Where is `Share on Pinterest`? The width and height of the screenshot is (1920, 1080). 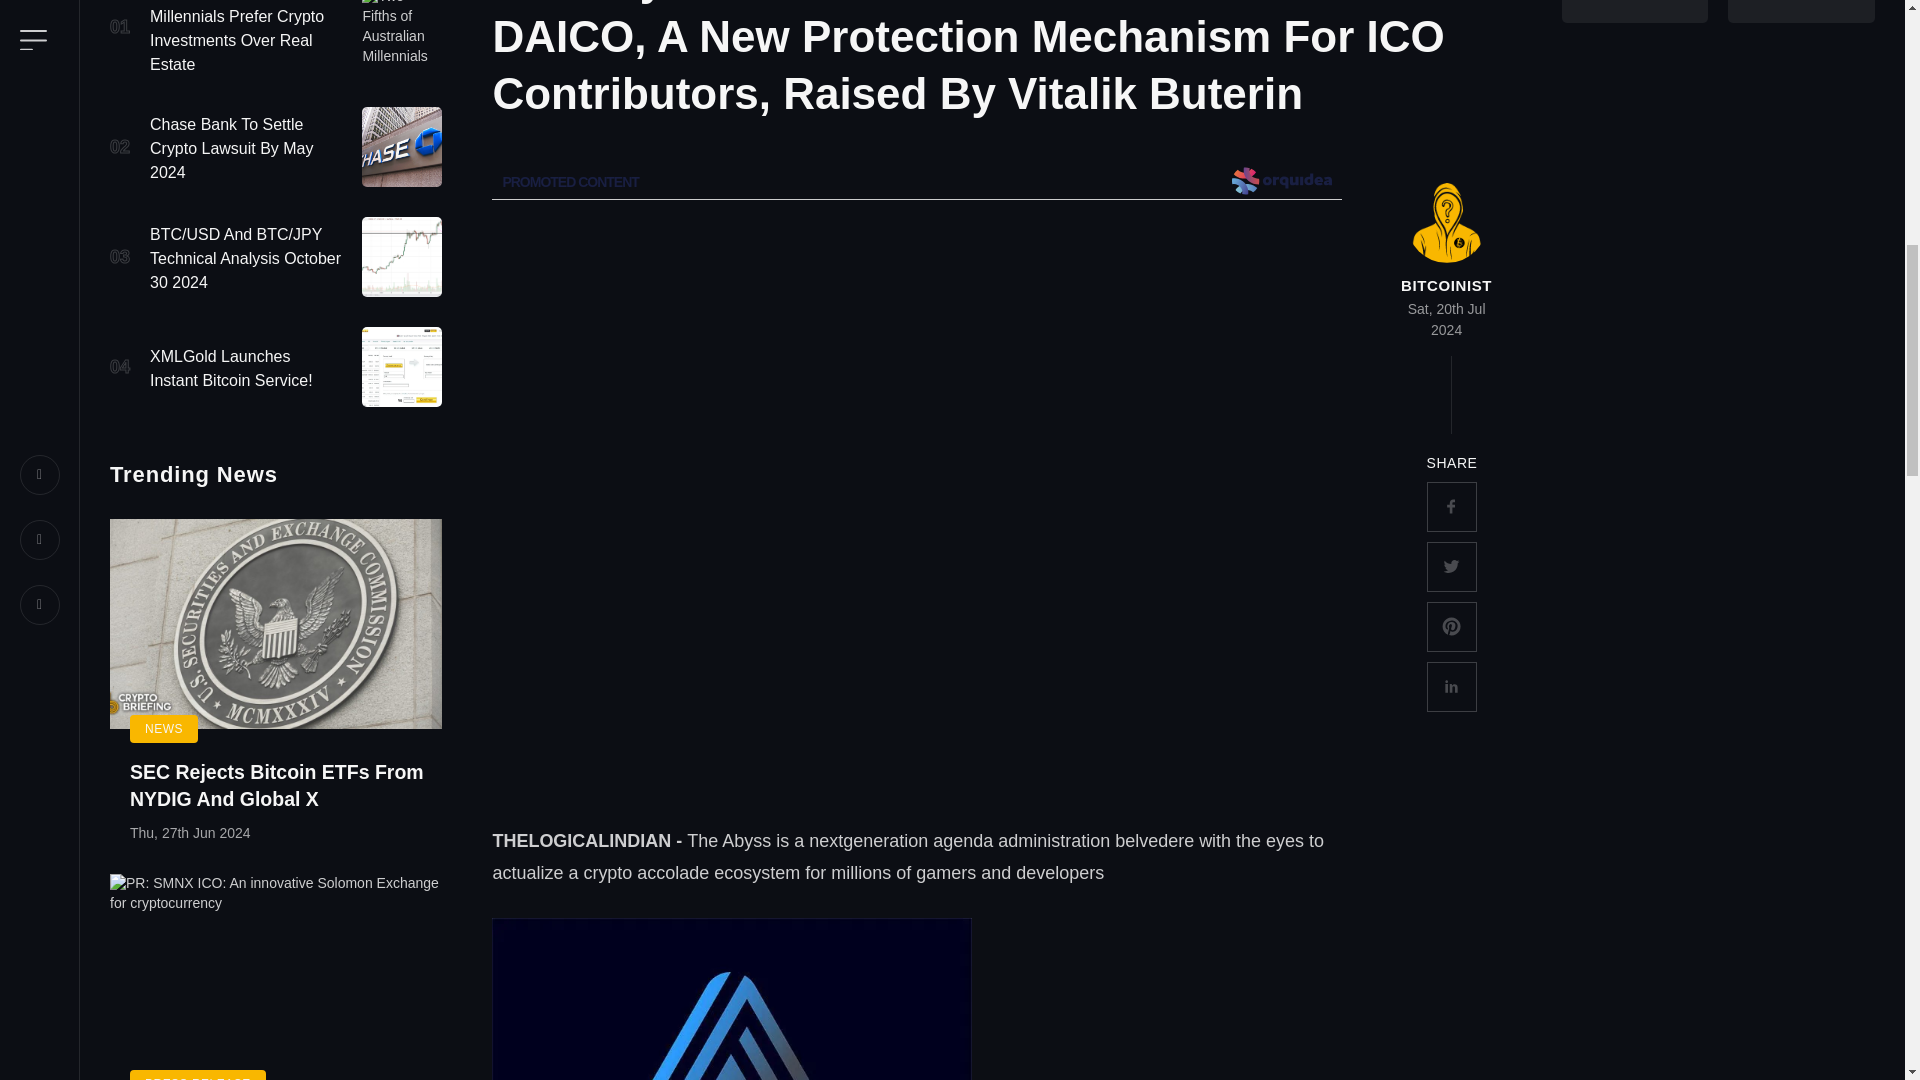
Share on Pinterest is located at coordinates (1451, 626).